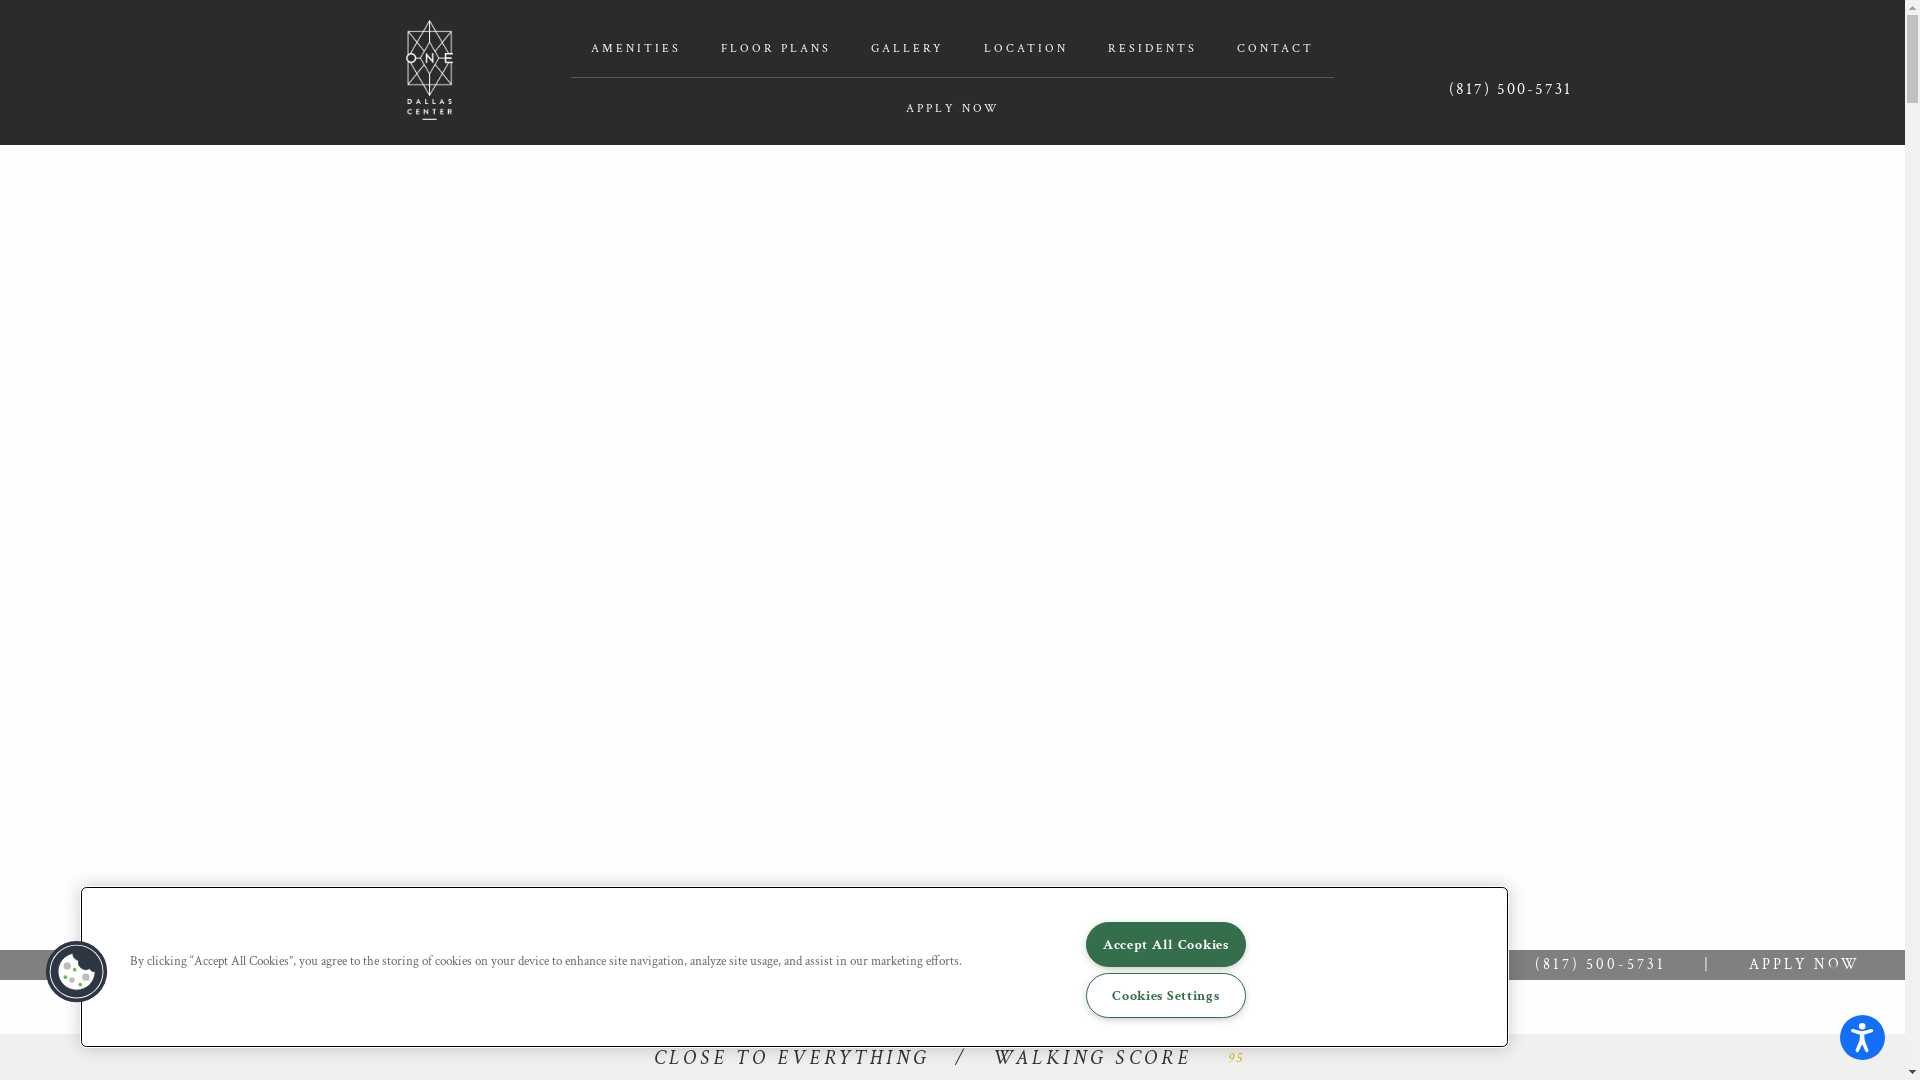  I want to click on AMENITIES, so click(636, 49).